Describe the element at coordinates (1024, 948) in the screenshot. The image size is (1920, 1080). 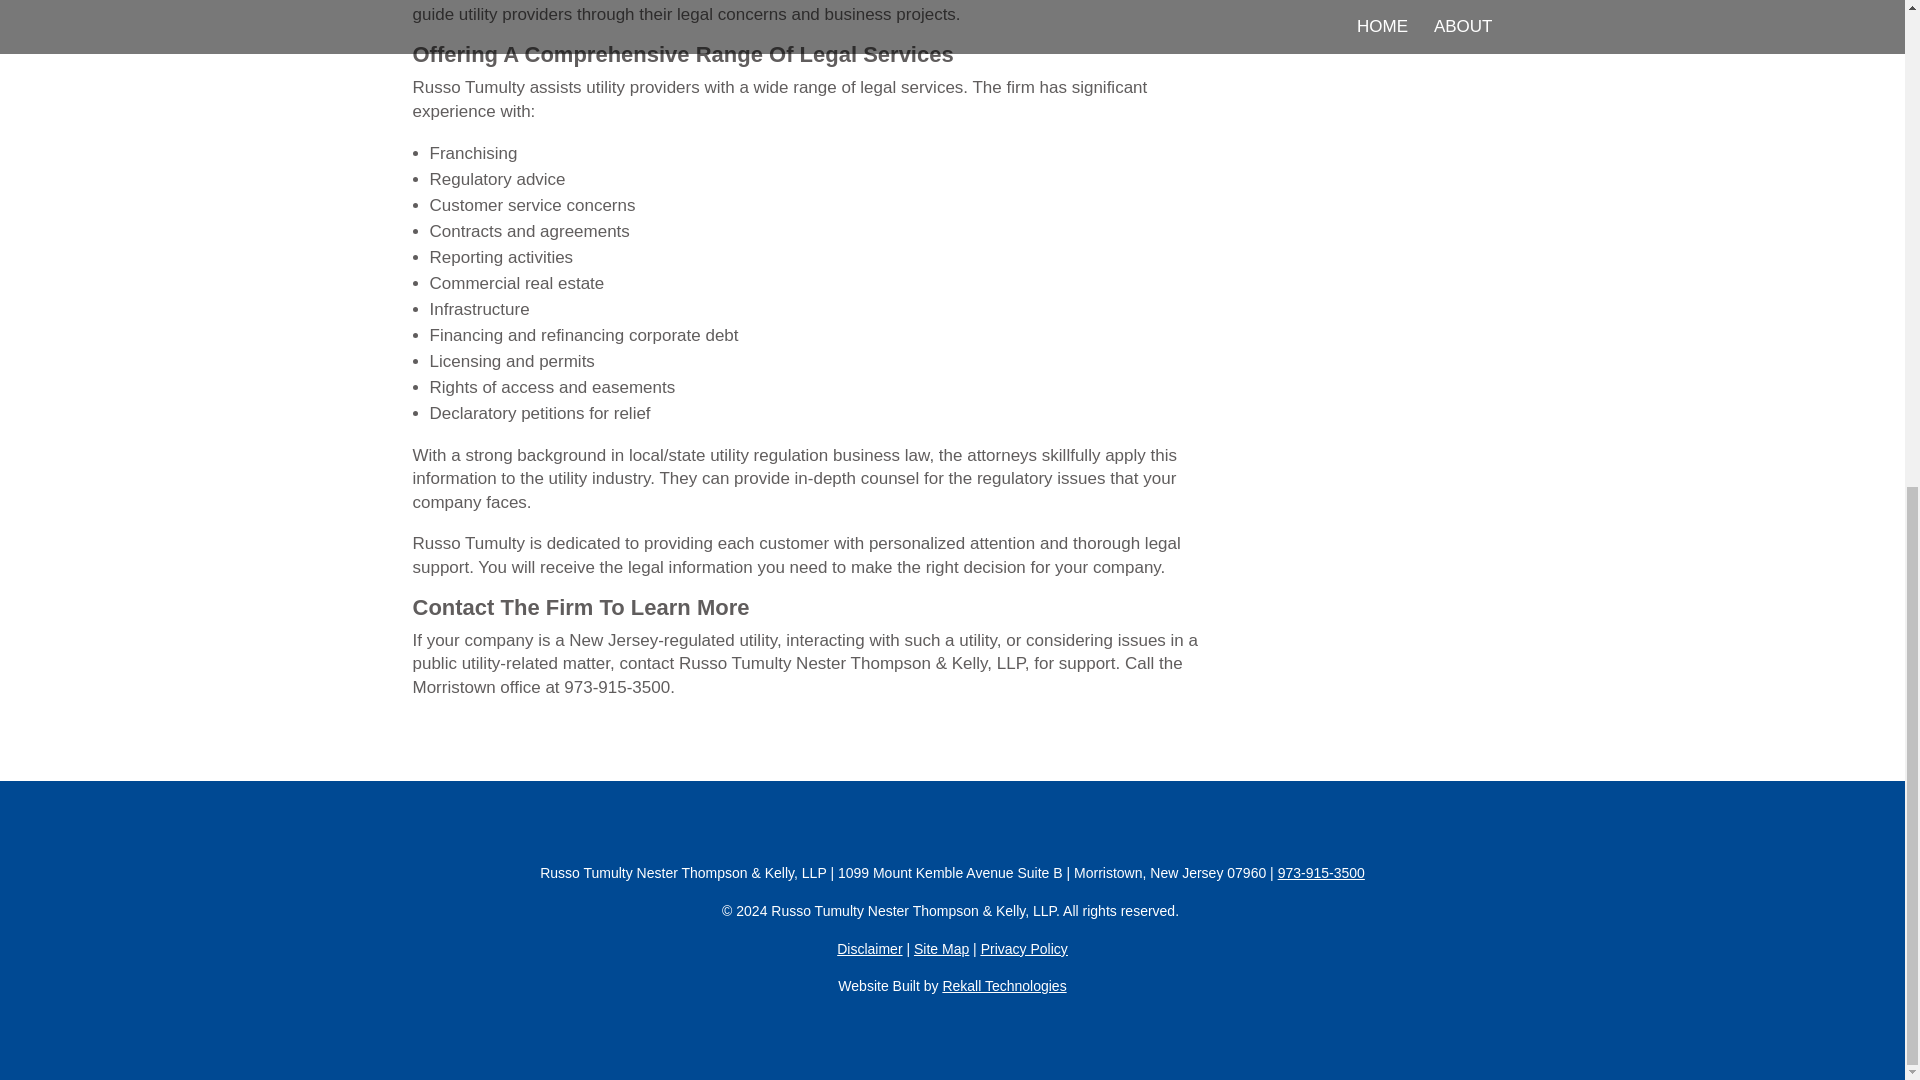
I see `Privacy Policy` at that location.